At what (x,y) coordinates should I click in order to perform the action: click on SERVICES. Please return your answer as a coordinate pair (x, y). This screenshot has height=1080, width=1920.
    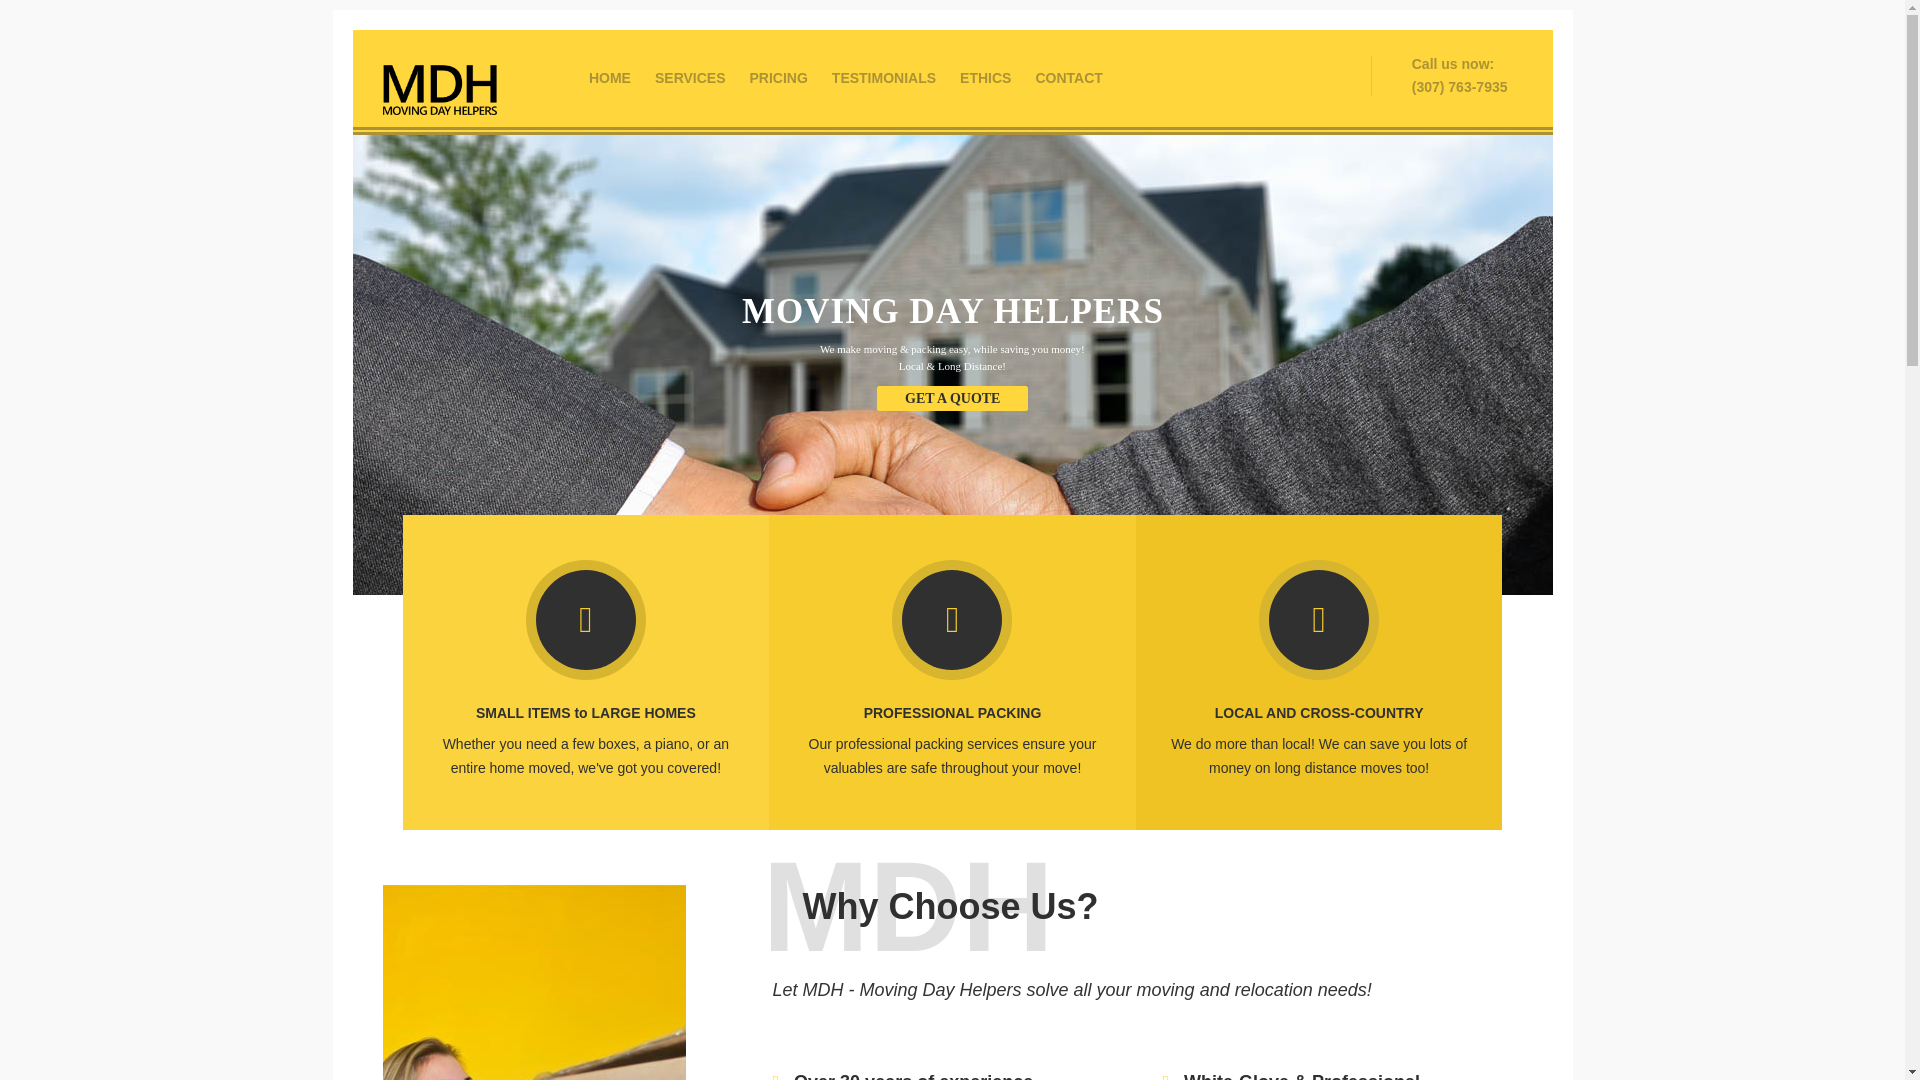
    Looking at the image, I should click on (690, 78).